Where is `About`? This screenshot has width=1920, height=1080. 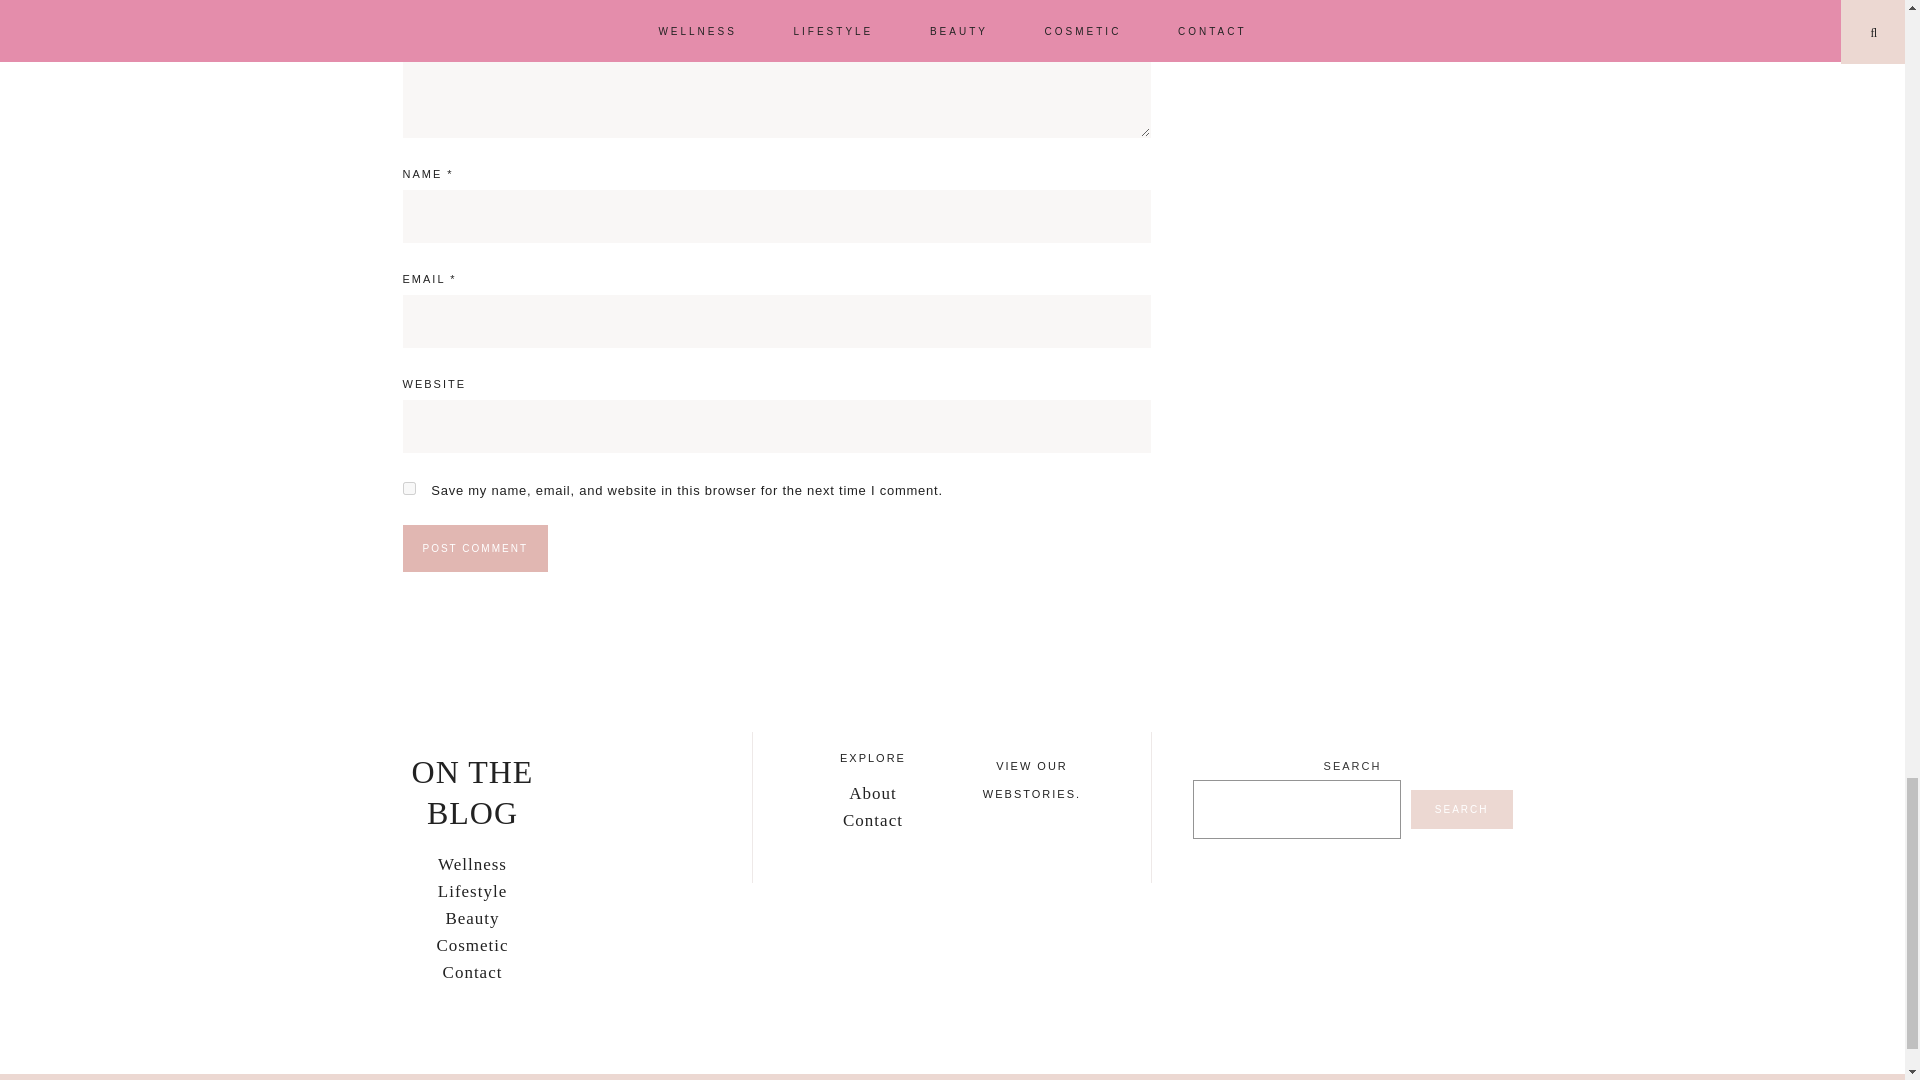 About is located at coordinates (872, 794).